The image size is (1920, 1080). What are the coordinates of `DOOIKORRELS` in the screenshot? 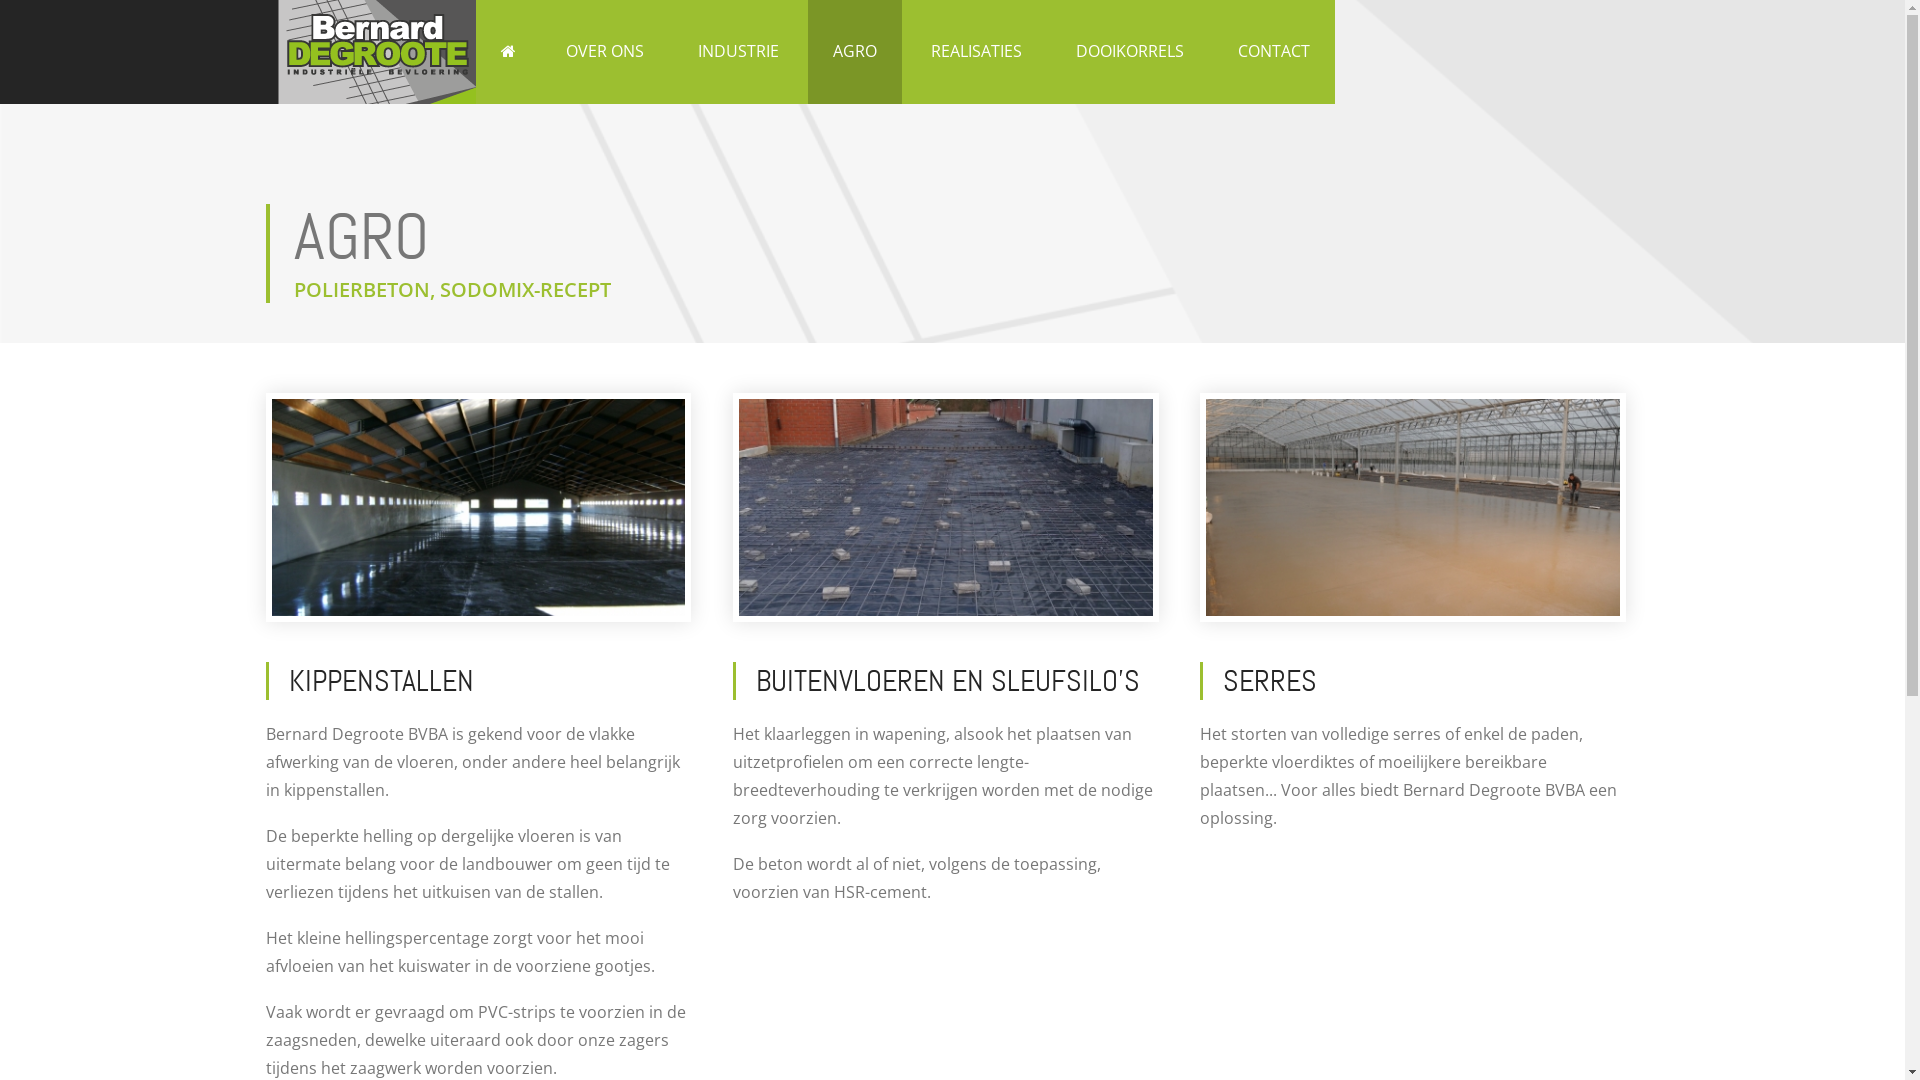 It's located at (1129, 52).